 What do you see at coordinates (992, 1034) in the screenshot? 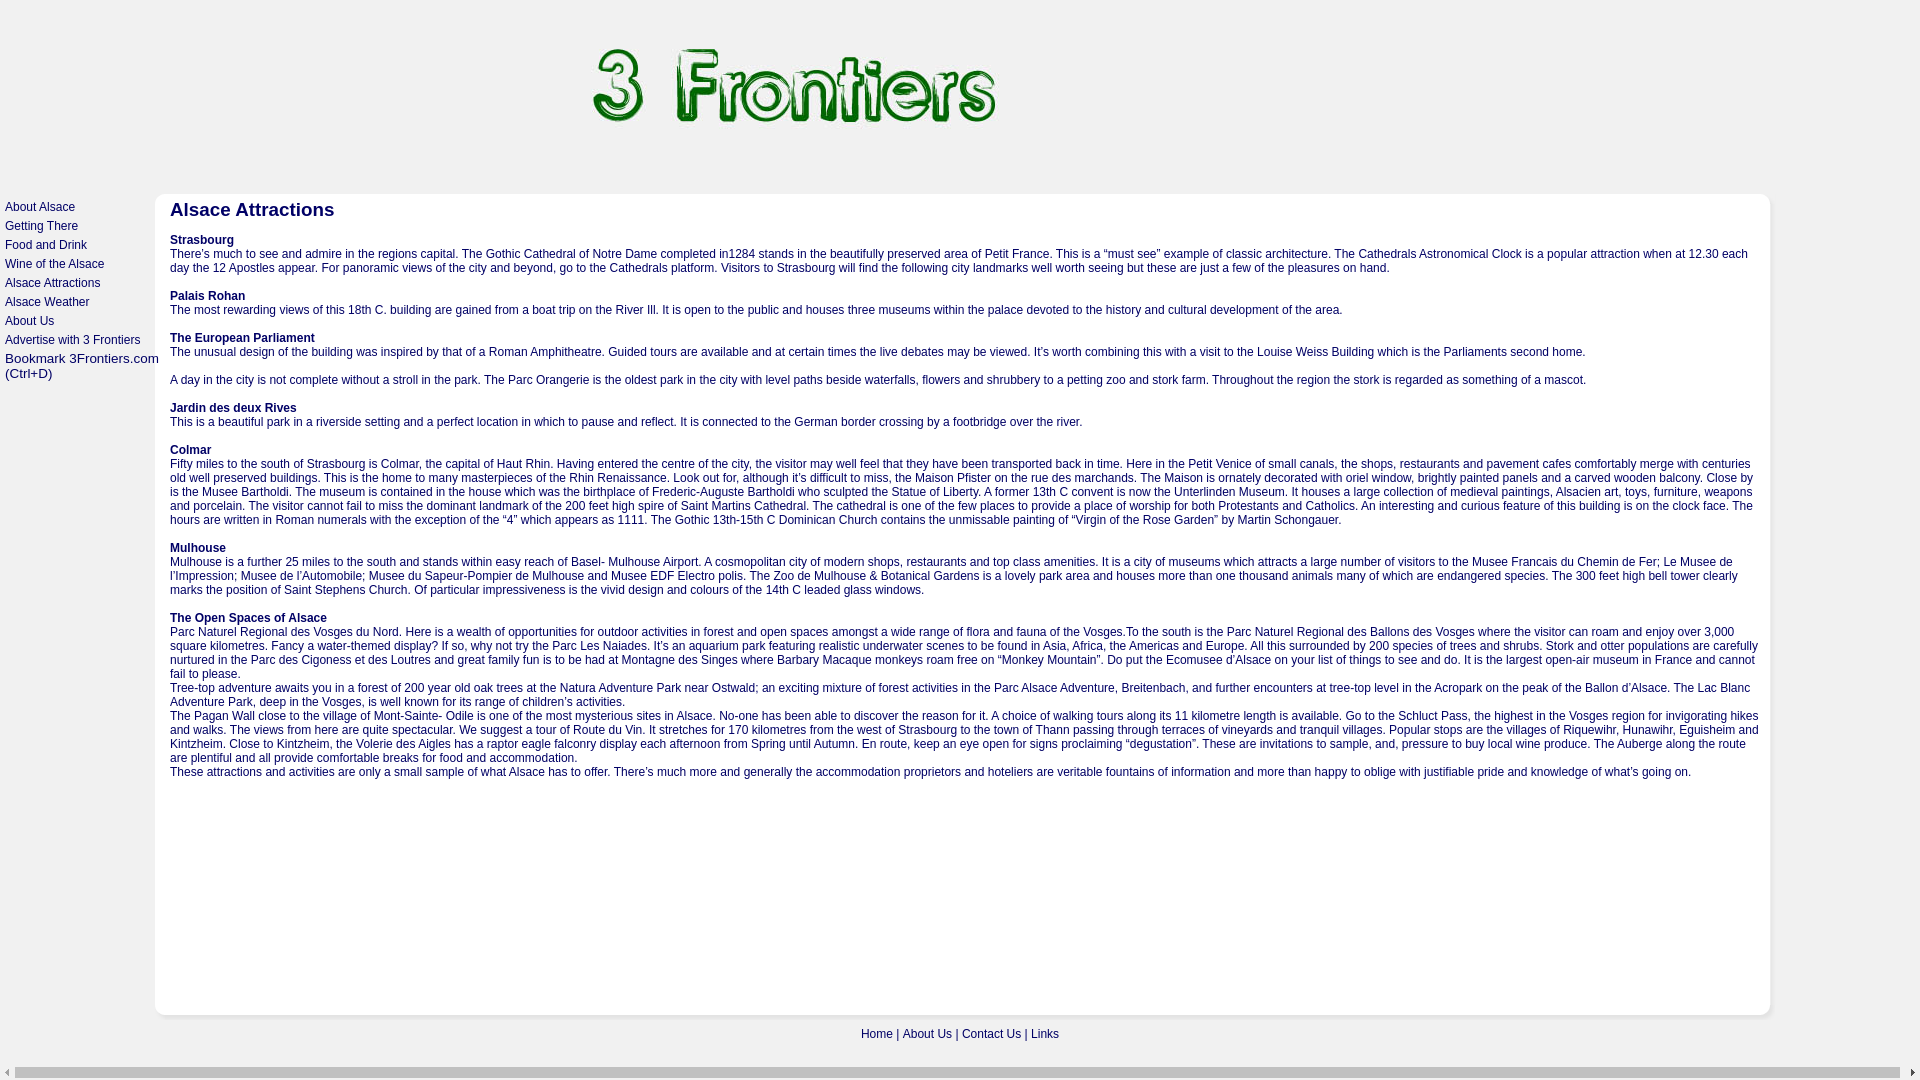
I see `Contact Us` at bounding box center [992, 1034].